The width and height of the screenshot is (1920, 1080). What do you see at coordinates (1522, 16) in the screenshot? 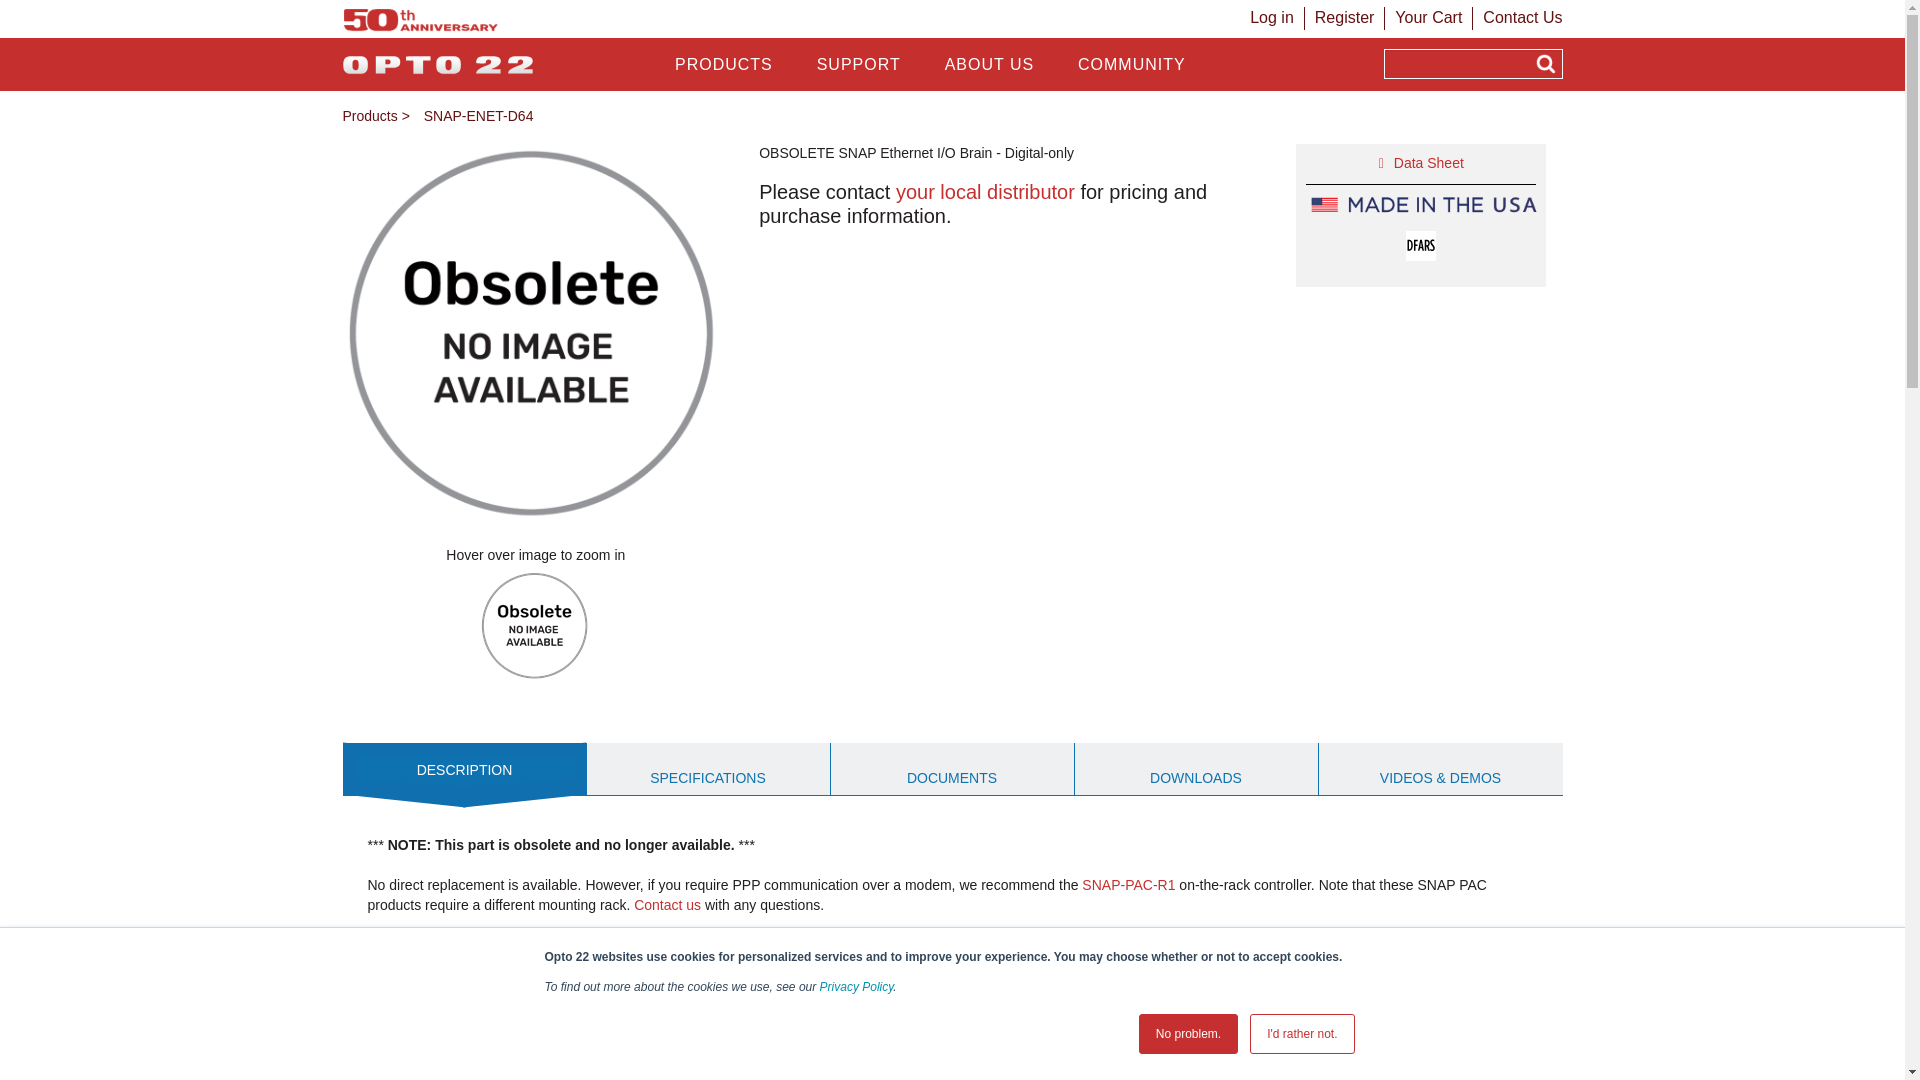
I see `Contact Us` at bounding box center [1522, 16].